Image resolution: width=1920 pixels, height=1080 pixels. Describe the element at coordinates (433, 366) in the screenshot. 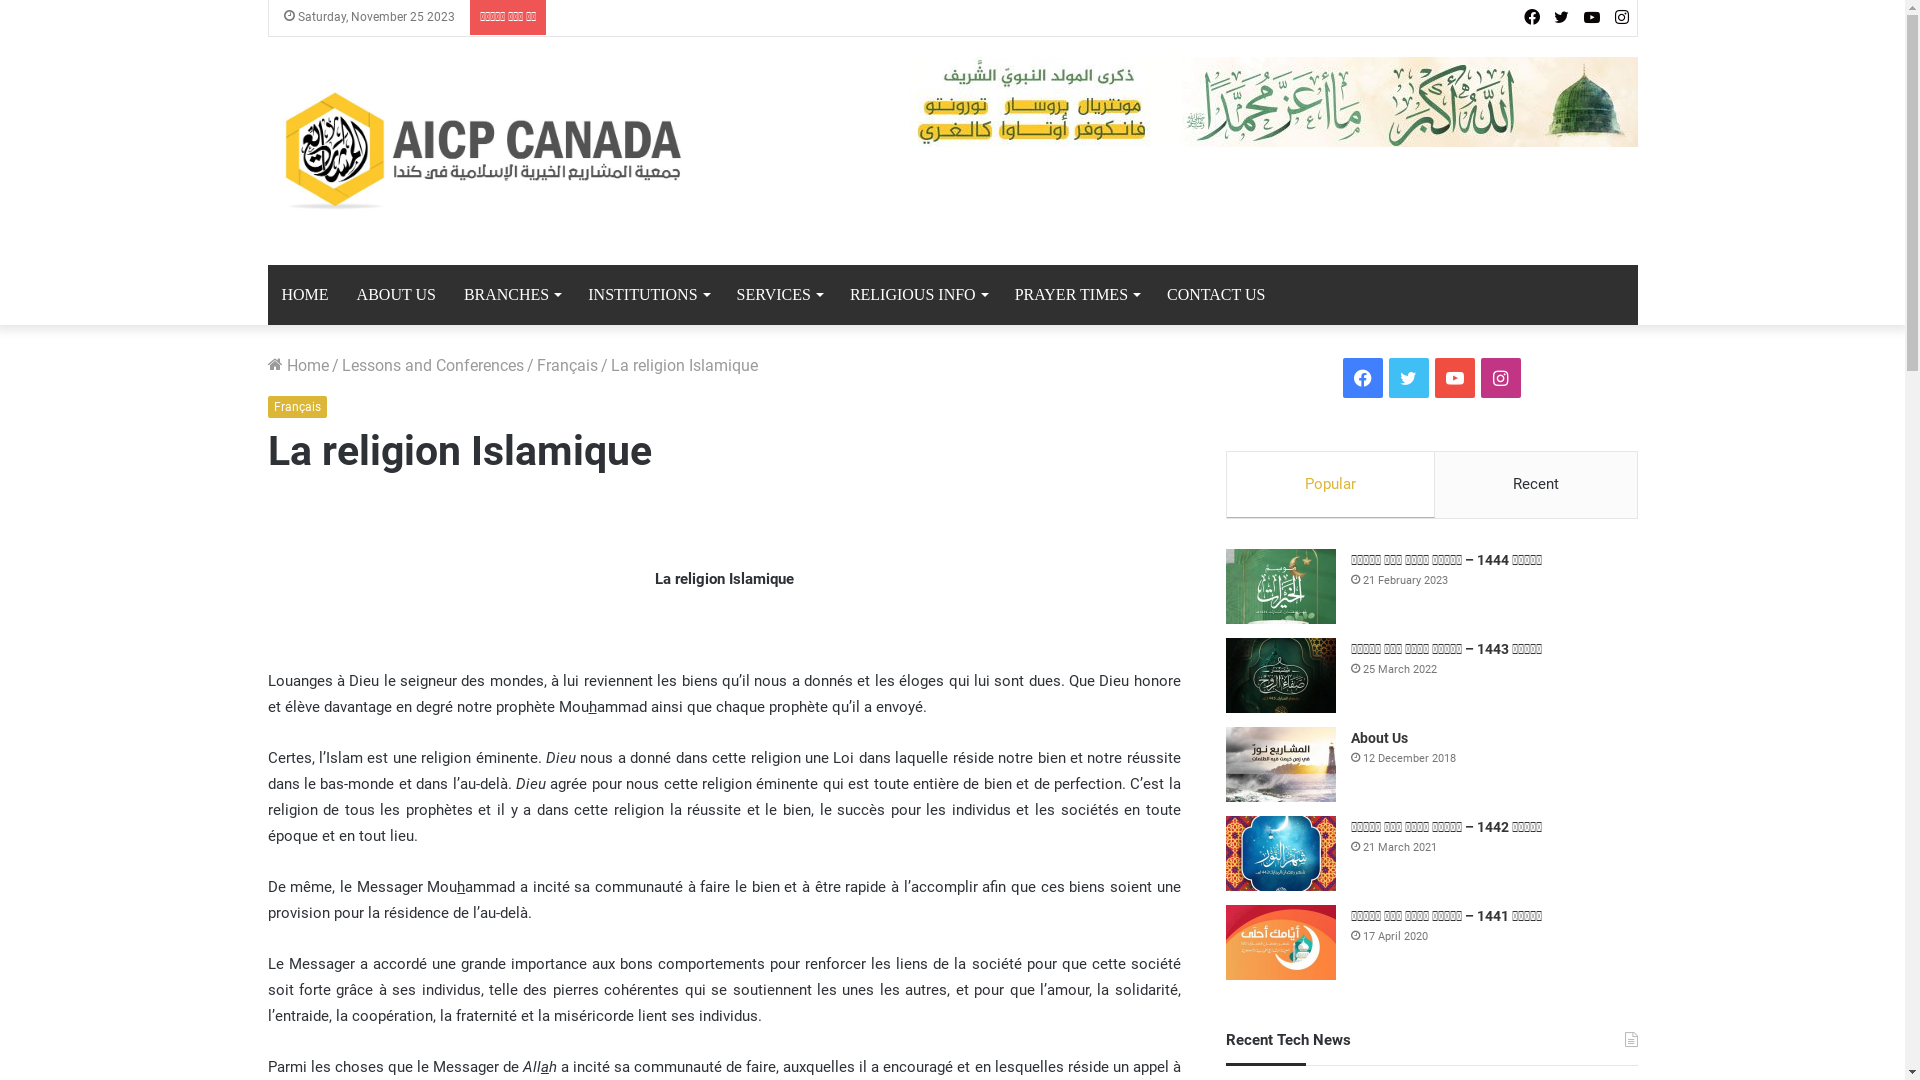

I see `Lessons and Conferences` at that location.